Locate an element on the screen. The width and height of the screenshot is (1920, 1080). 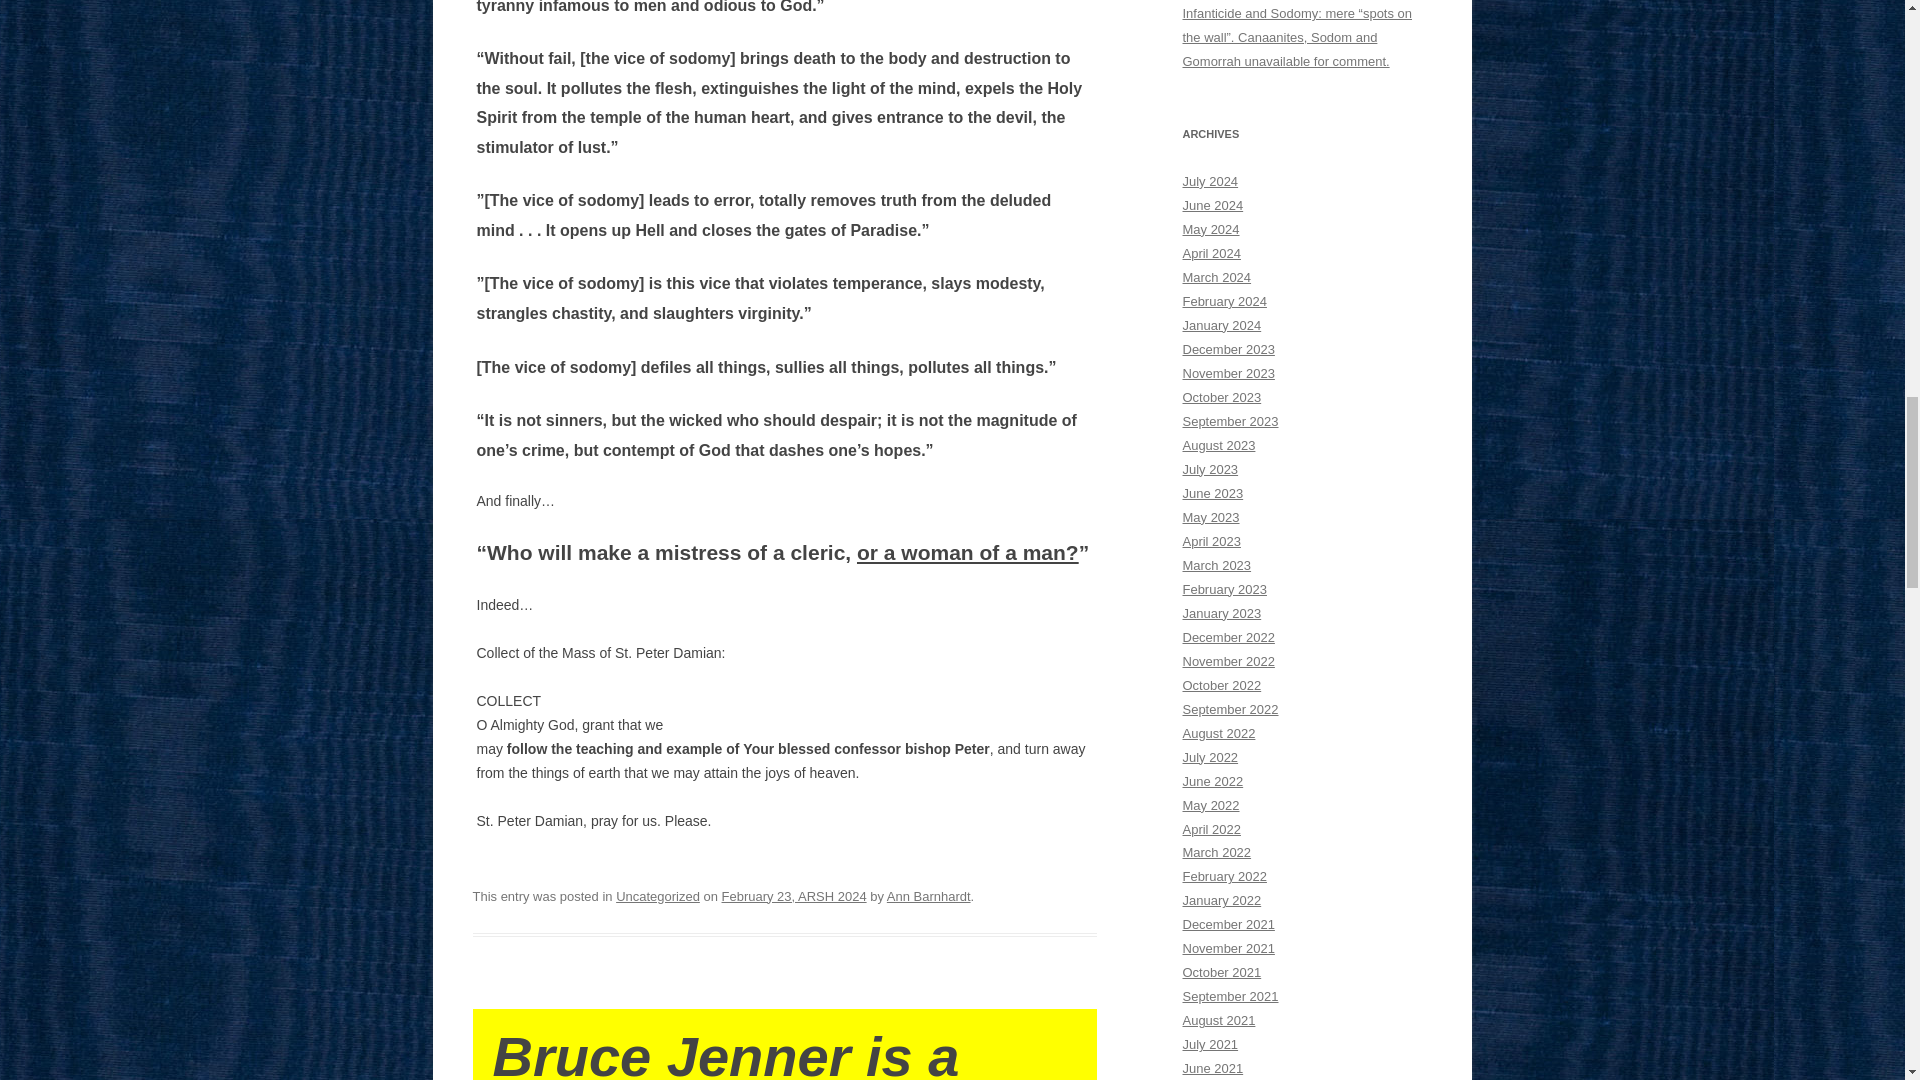
June 2024 is located at coordinates (1212, 204).